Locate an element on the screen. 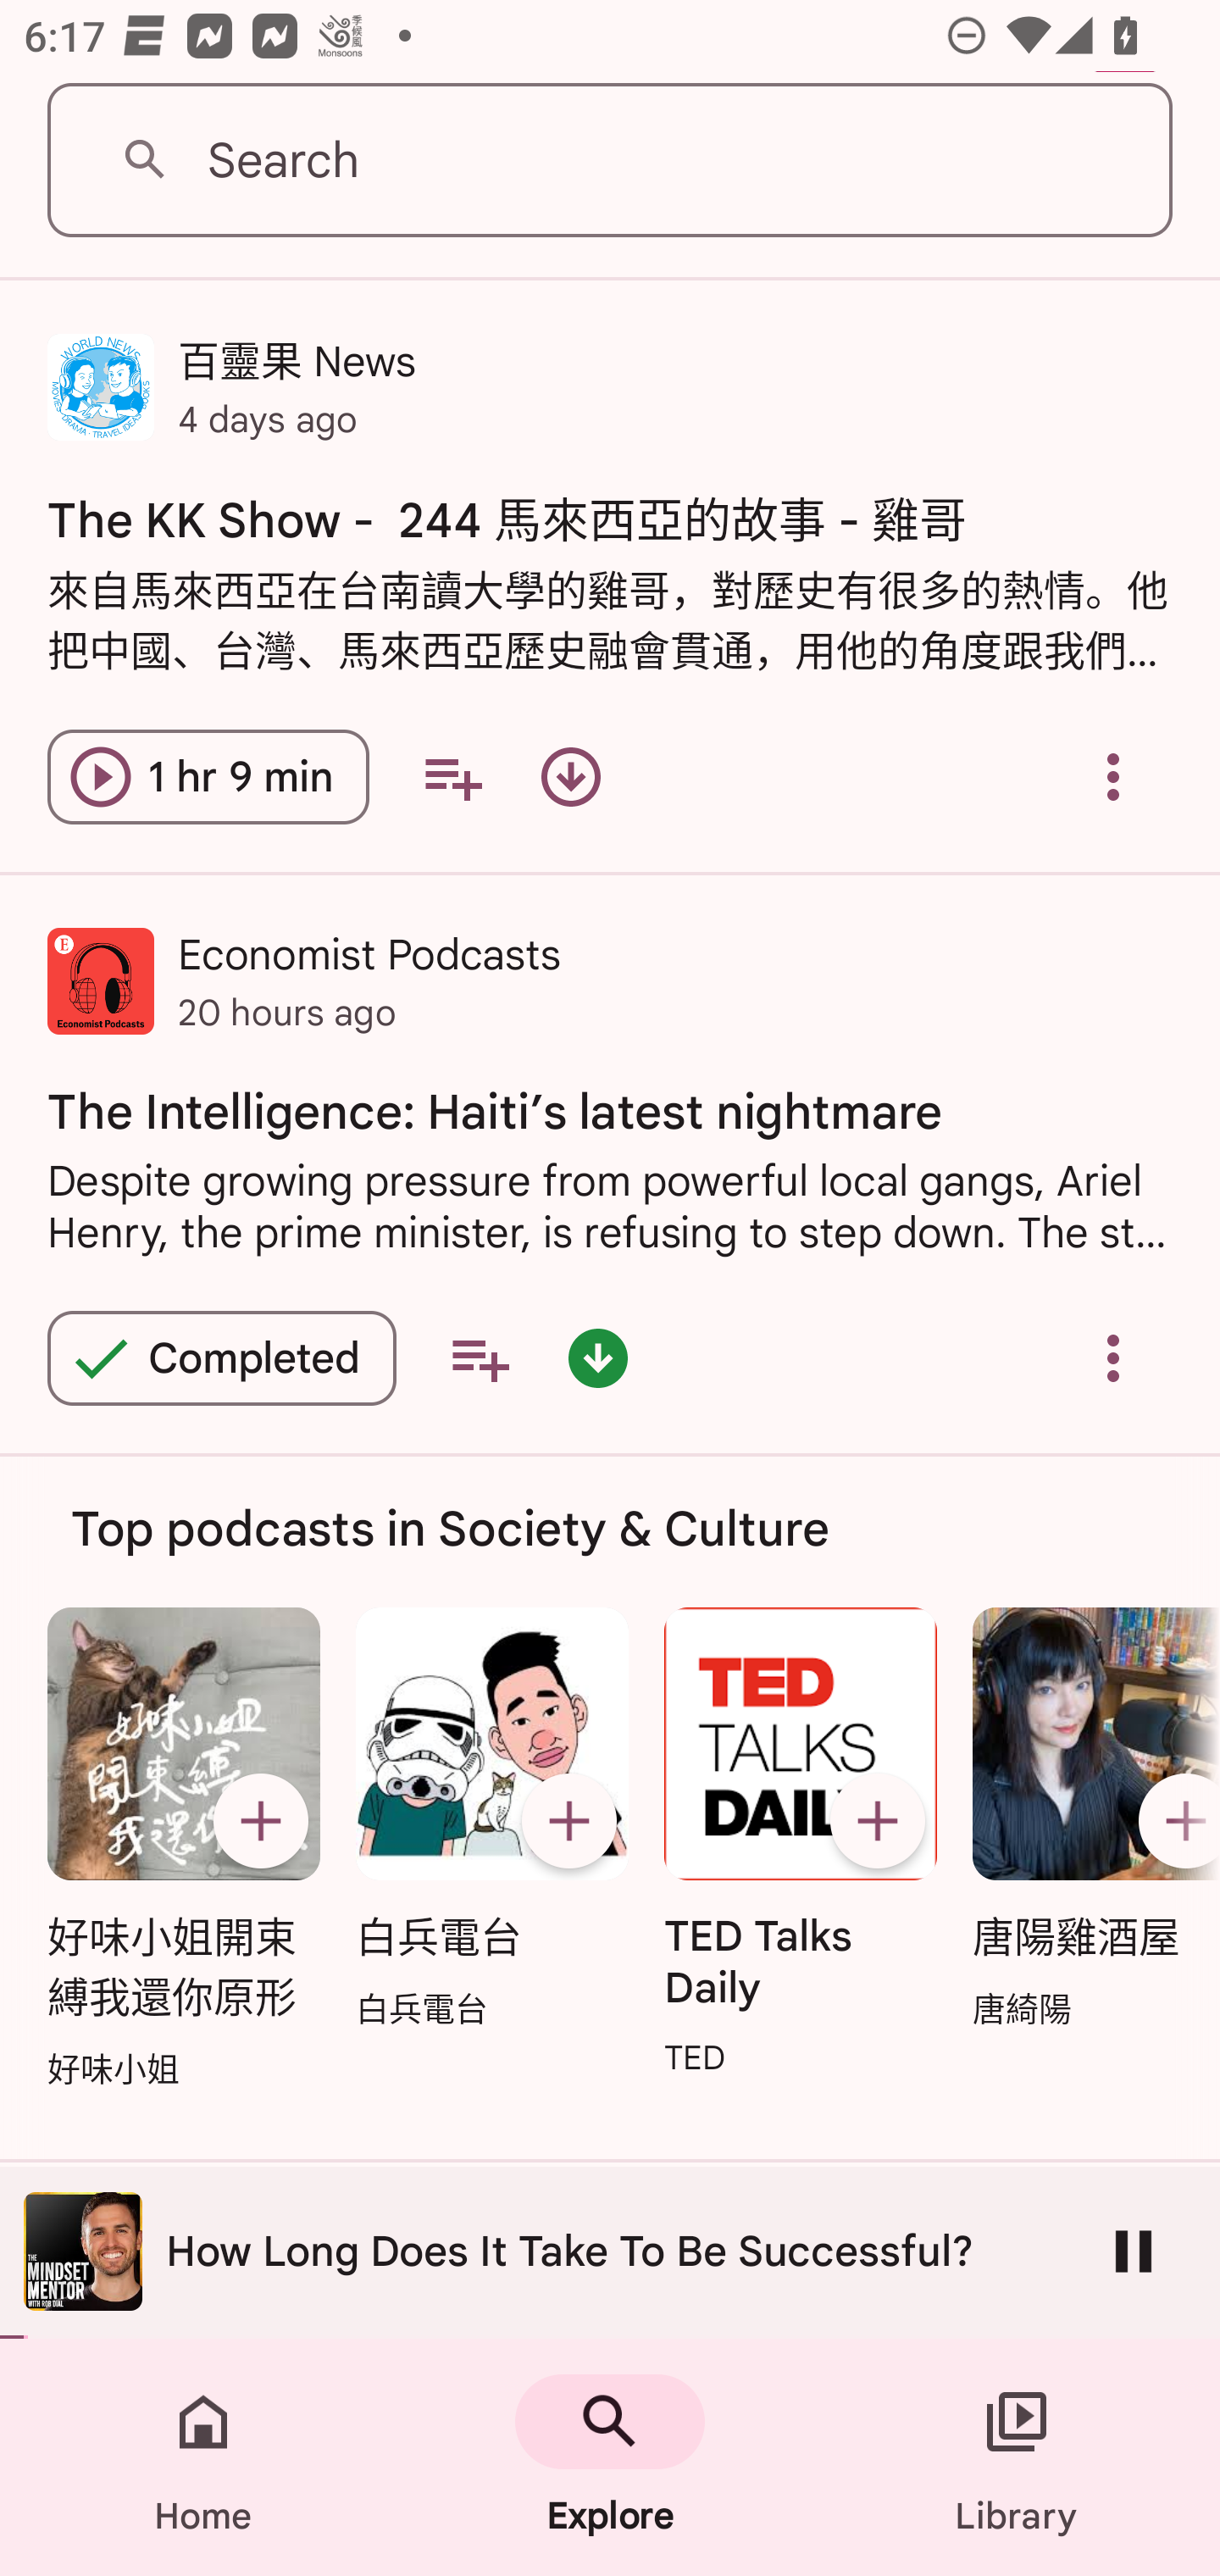 The image size is (1220, 2576). Subscribe is located at coordinates (1173, 1821).